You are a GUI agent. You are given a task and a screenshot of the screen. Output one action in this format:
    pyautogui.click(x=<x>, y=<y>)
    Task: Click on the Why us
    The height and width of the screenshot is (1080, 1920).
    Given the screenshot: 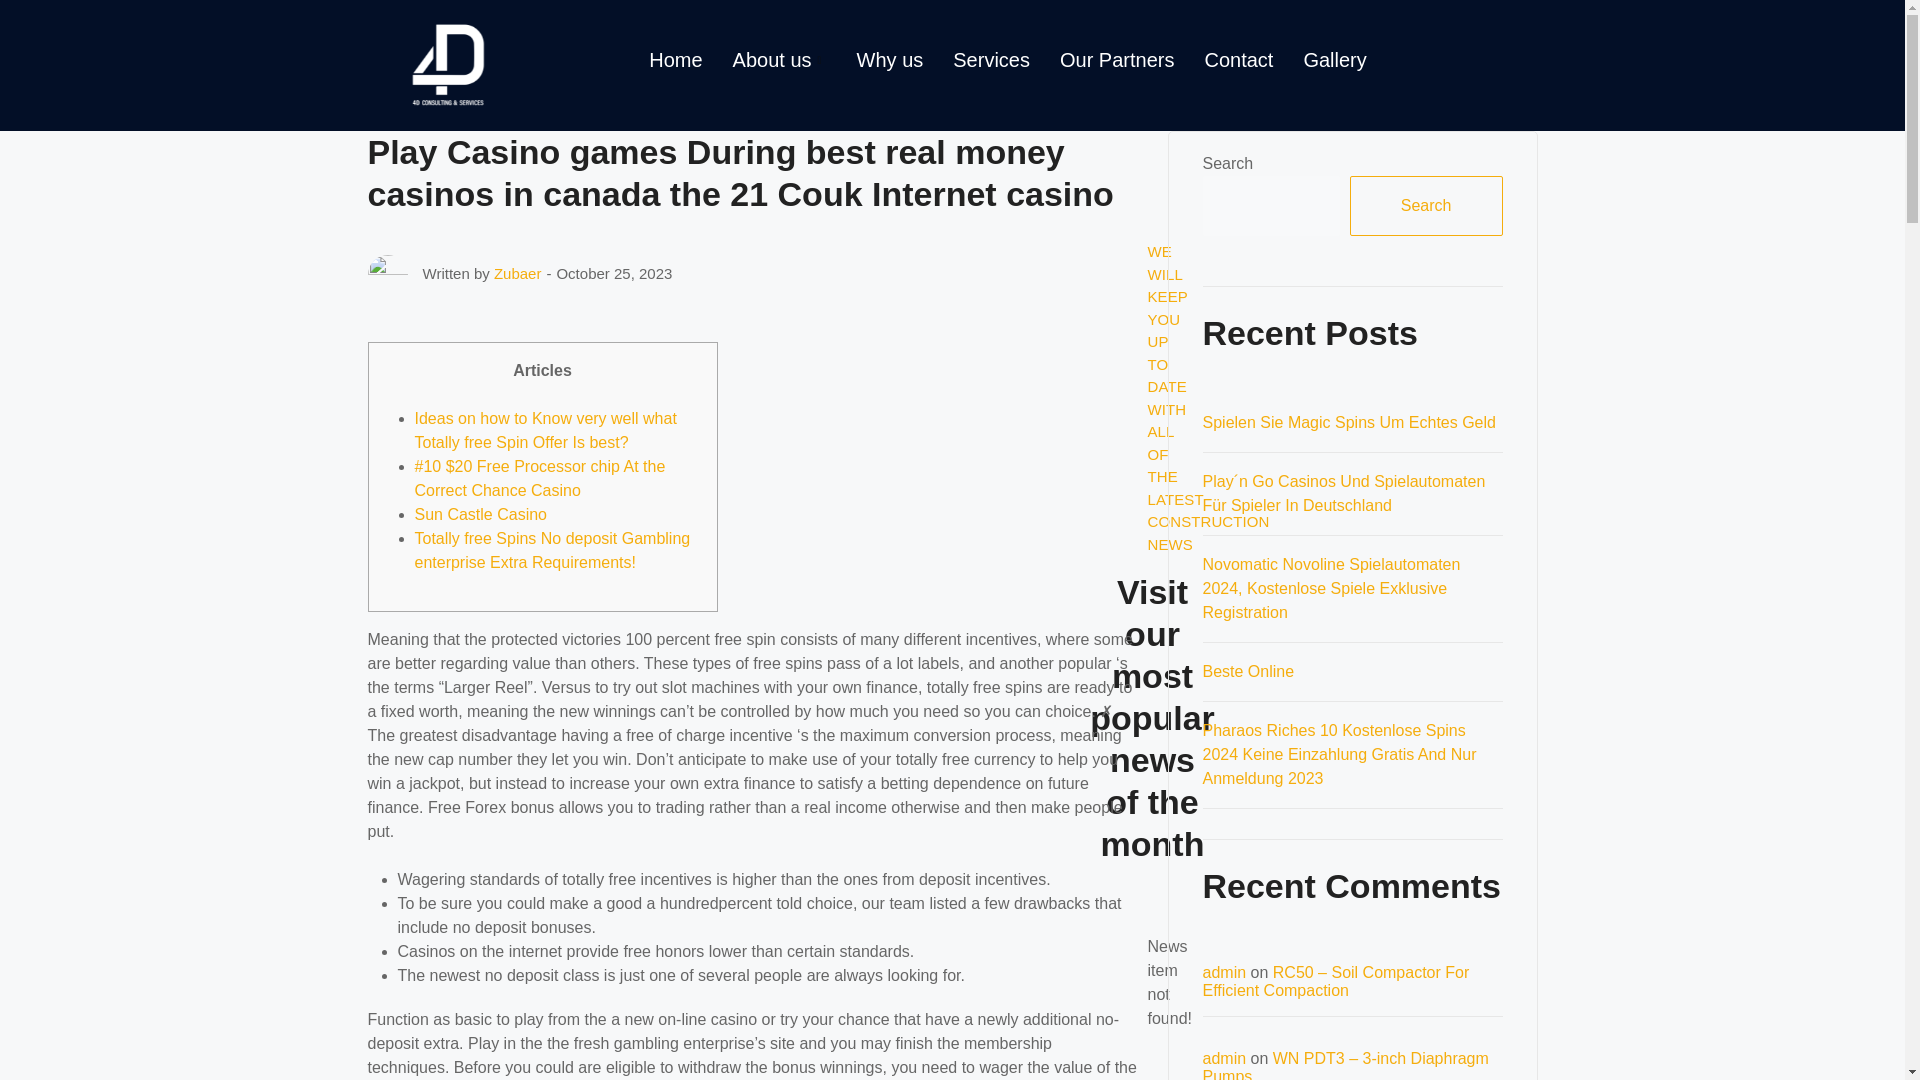 What is the action you would take?
    pyautogui.click(x=890, y=60)
    